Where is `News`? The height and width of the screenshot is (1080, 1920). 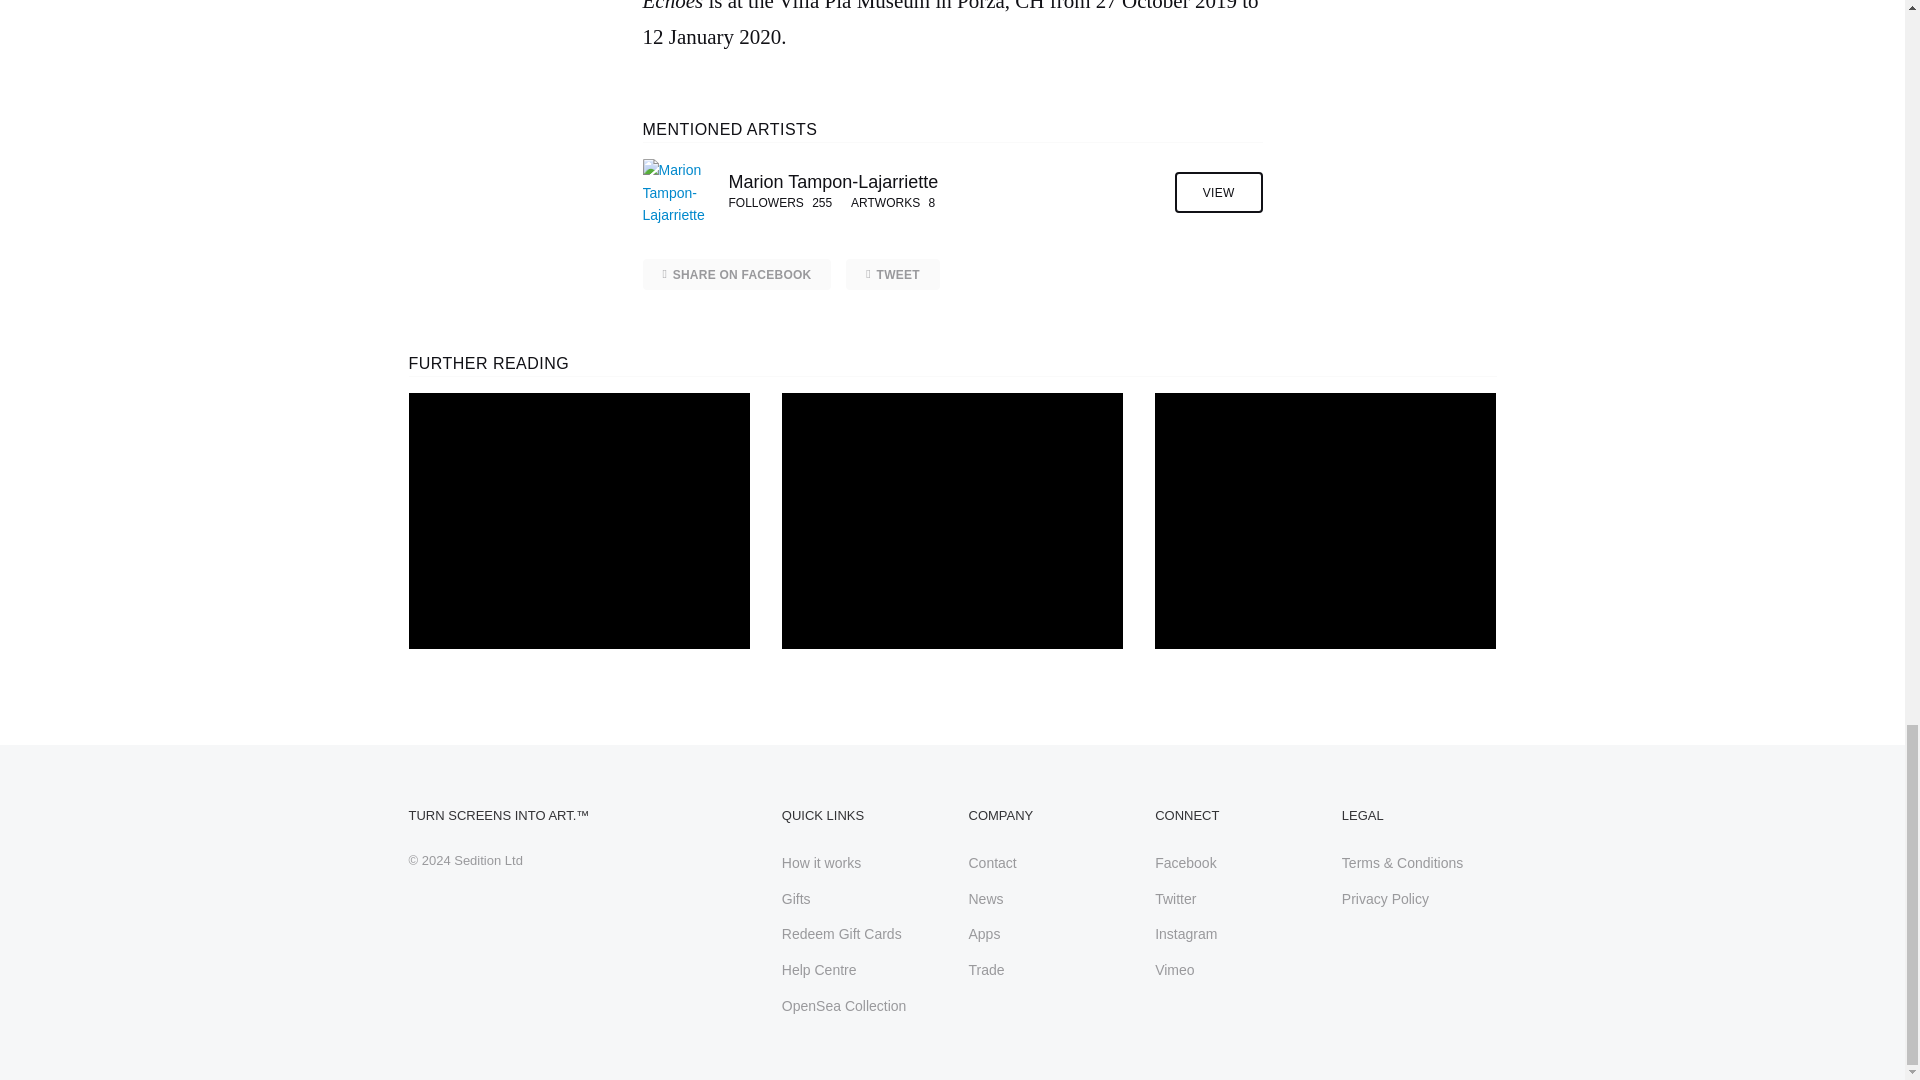 News is located at coordinates (984, 900).